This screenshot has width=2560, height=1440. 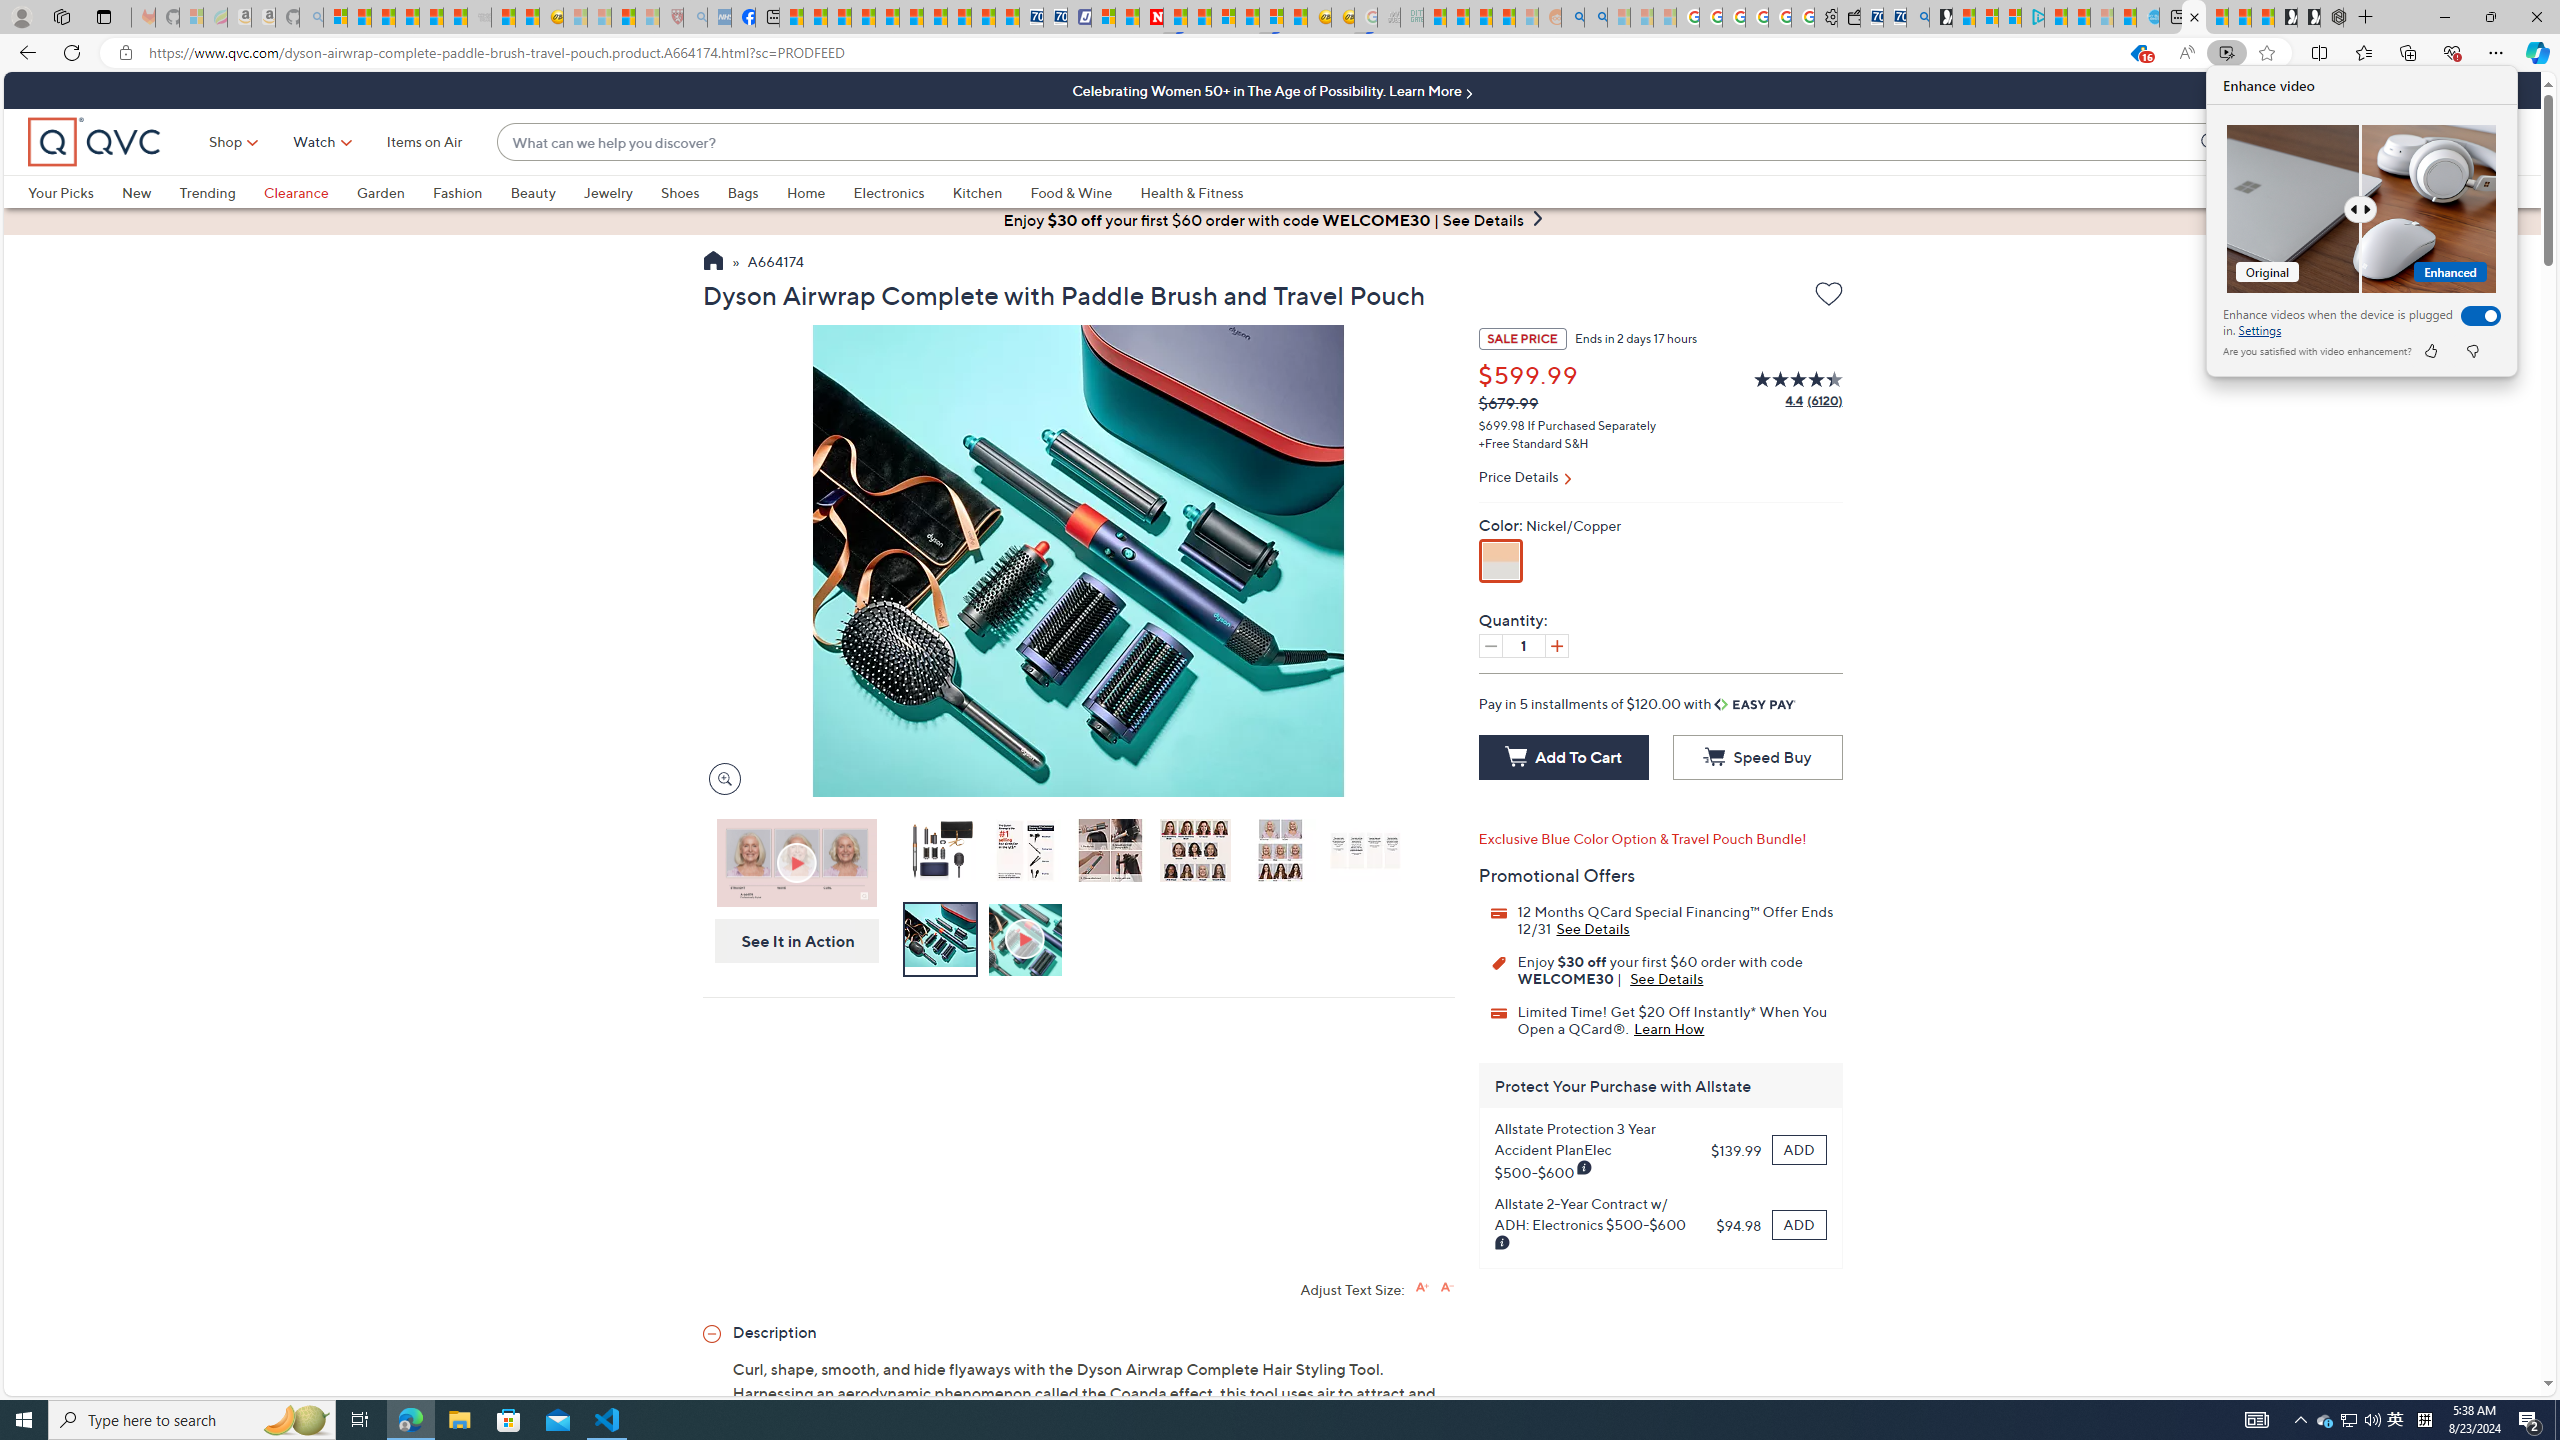 What do you see at coordinates (1668, 1028) in the screenshot?
I see `Learn How` at bounding box center [1668, 1028].